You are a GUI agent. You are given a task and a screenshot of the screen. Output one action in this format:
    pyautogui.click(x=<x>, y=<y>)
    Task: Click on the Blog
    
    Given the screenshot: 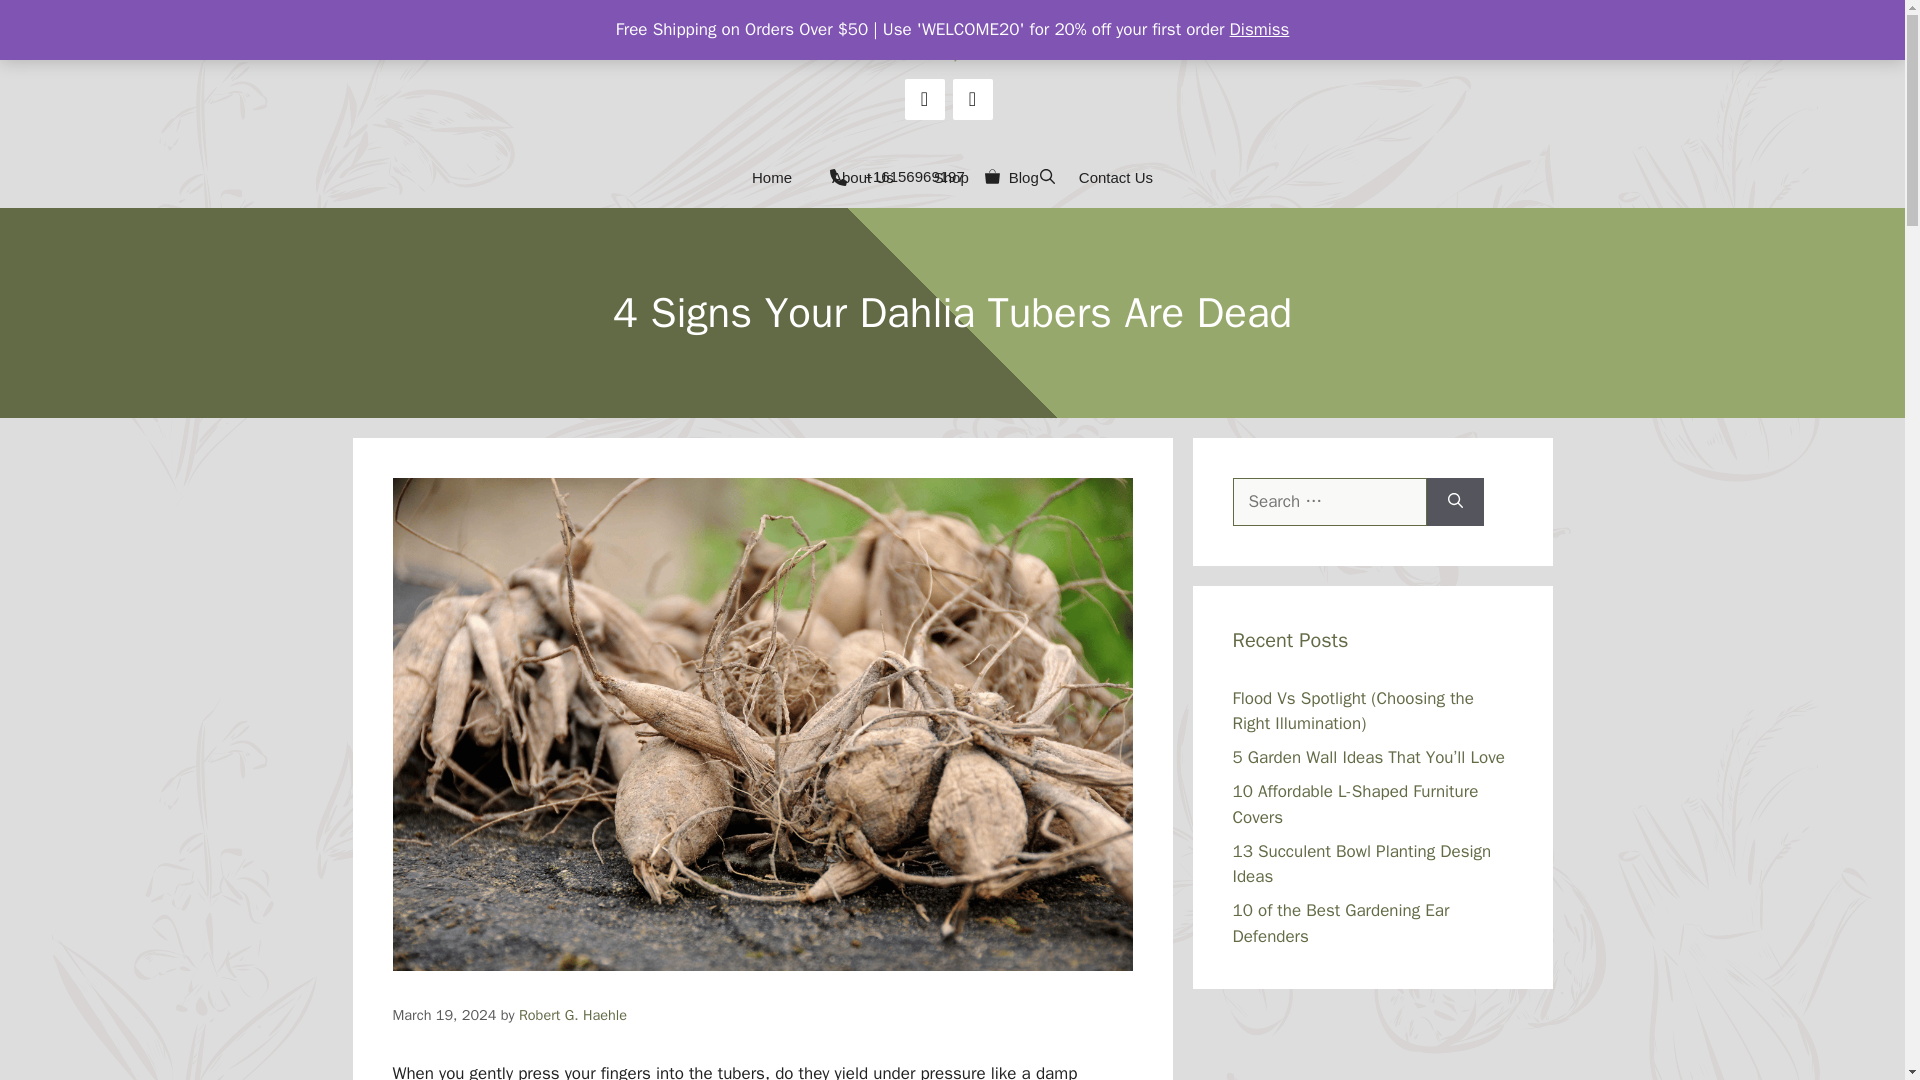 What is the action you would take?
    pyautogui.click(x=1024, y=178)
    